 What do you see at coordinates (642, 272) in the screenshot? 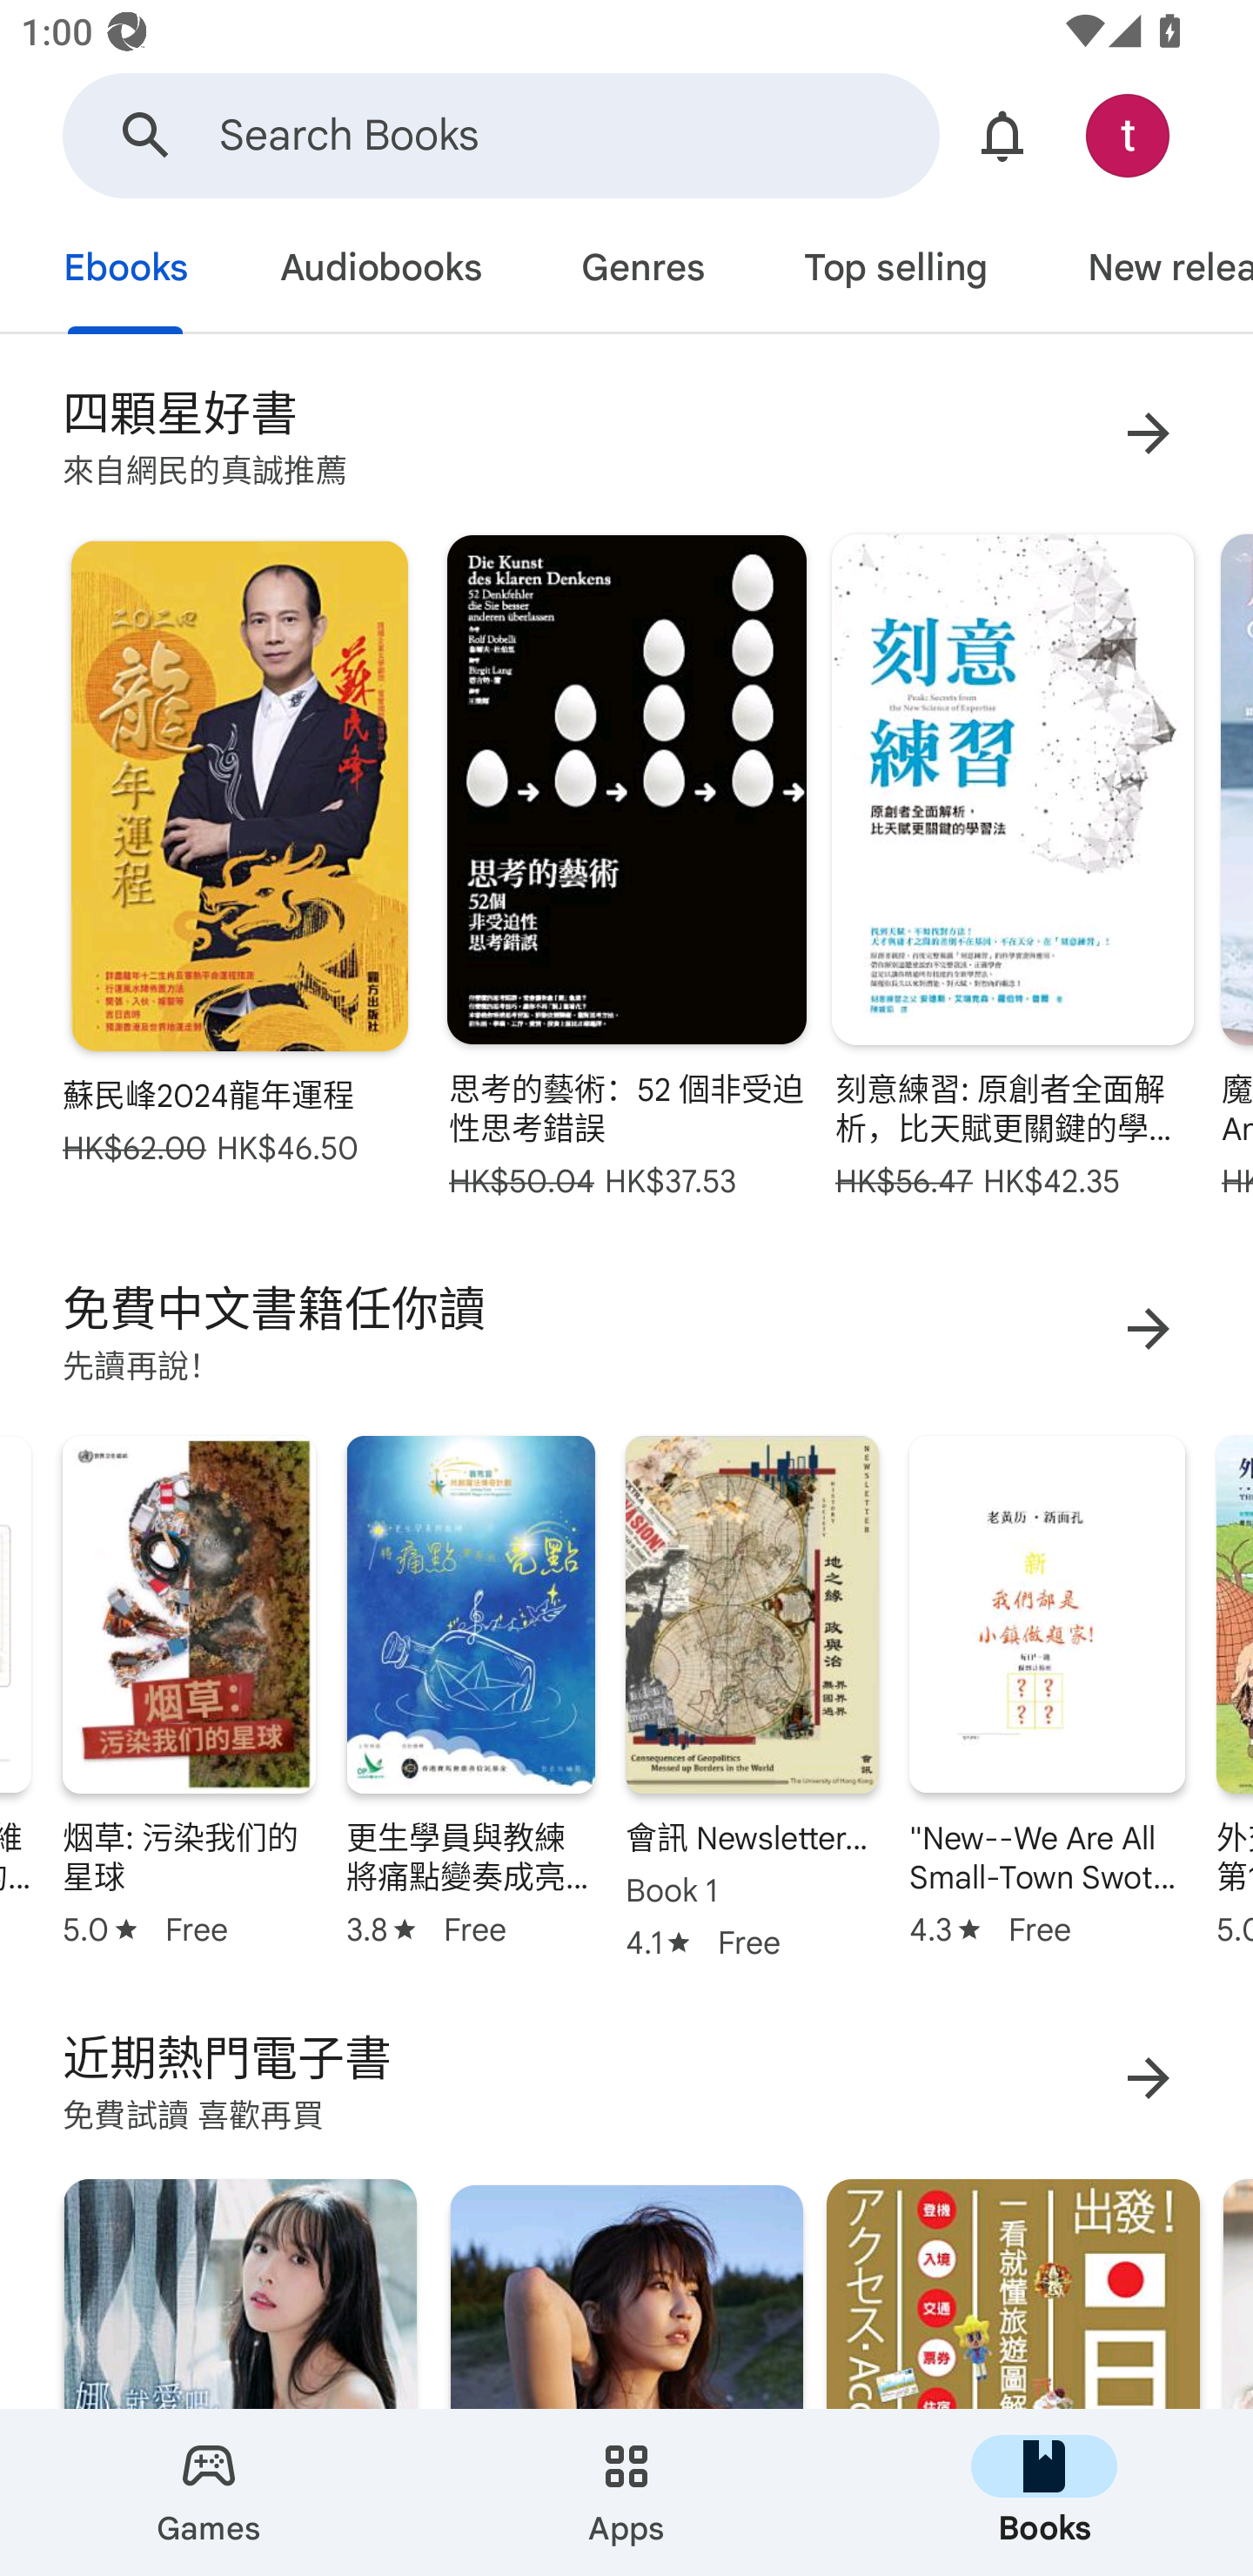
I see `Genres` at bounding box center [642, 272].